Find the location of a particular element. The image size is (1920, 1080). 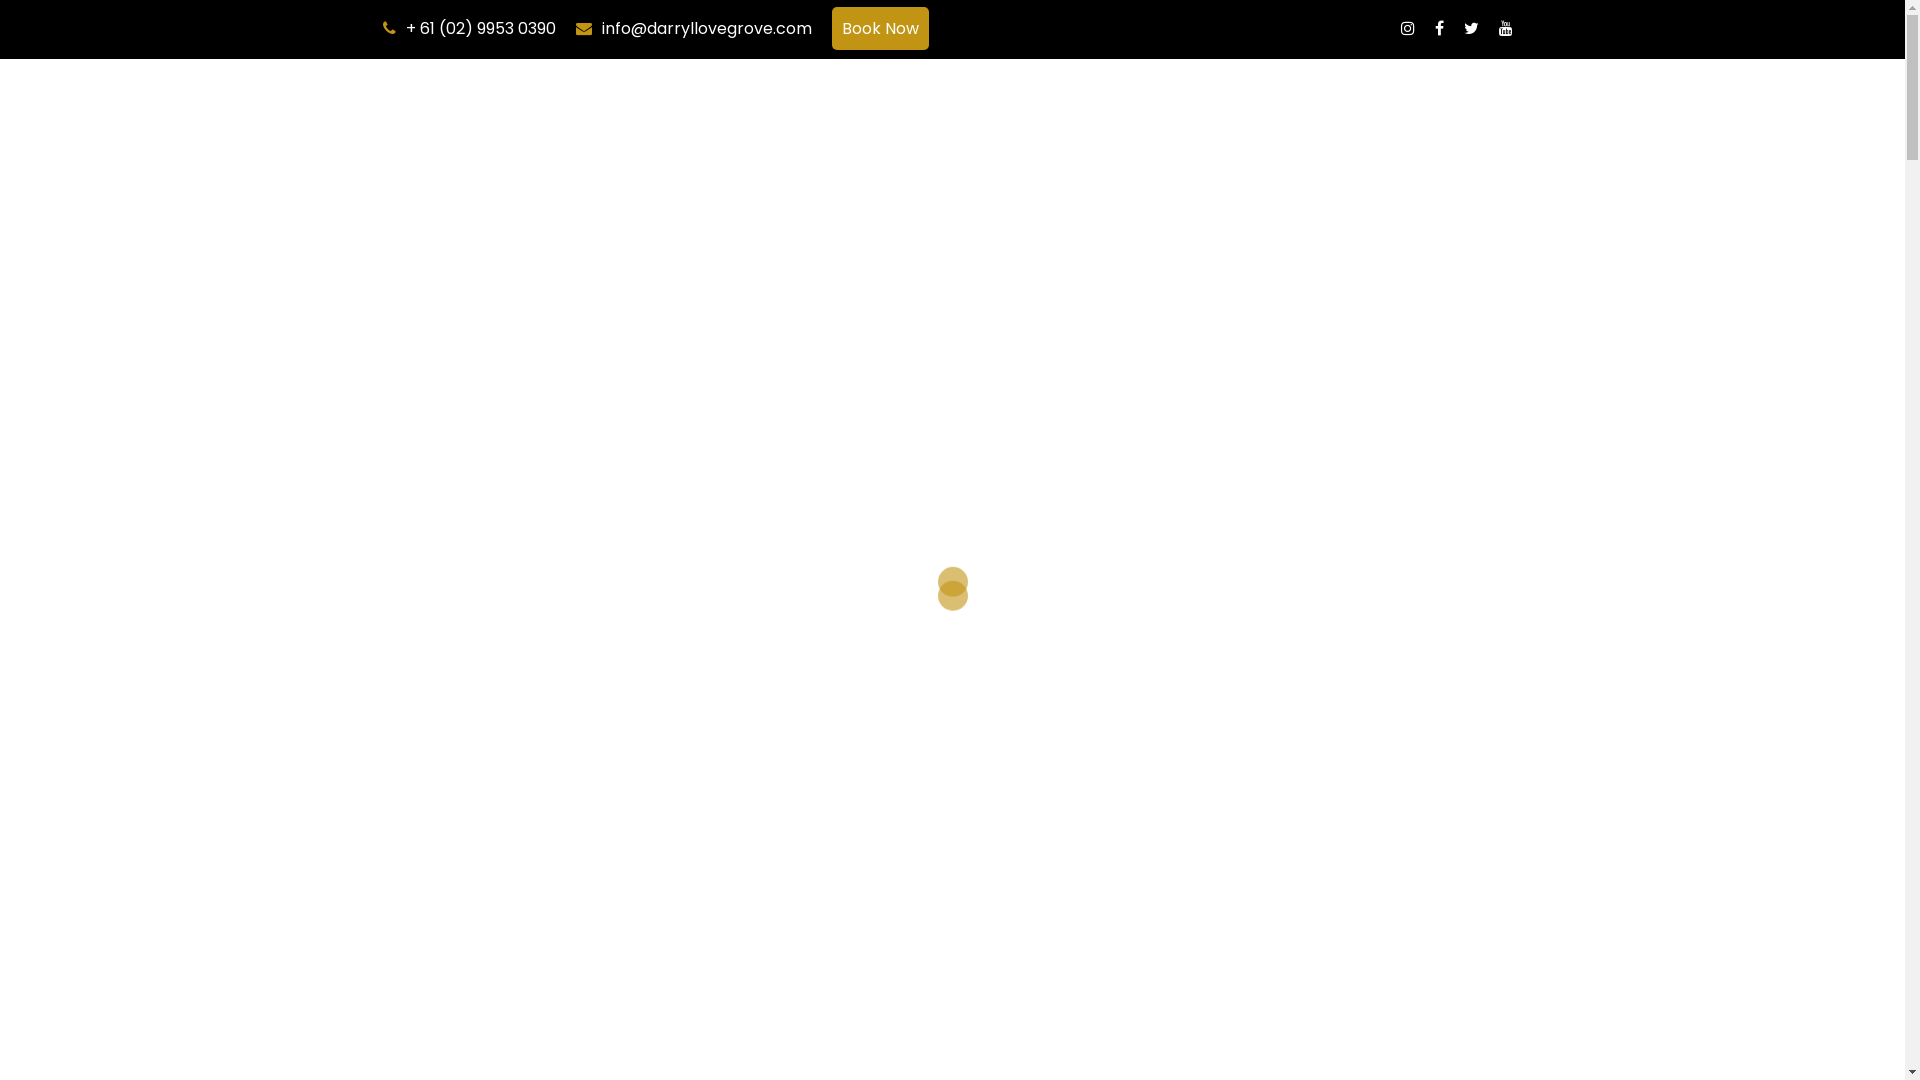

custom performance is located at coordinates (1416, 368).